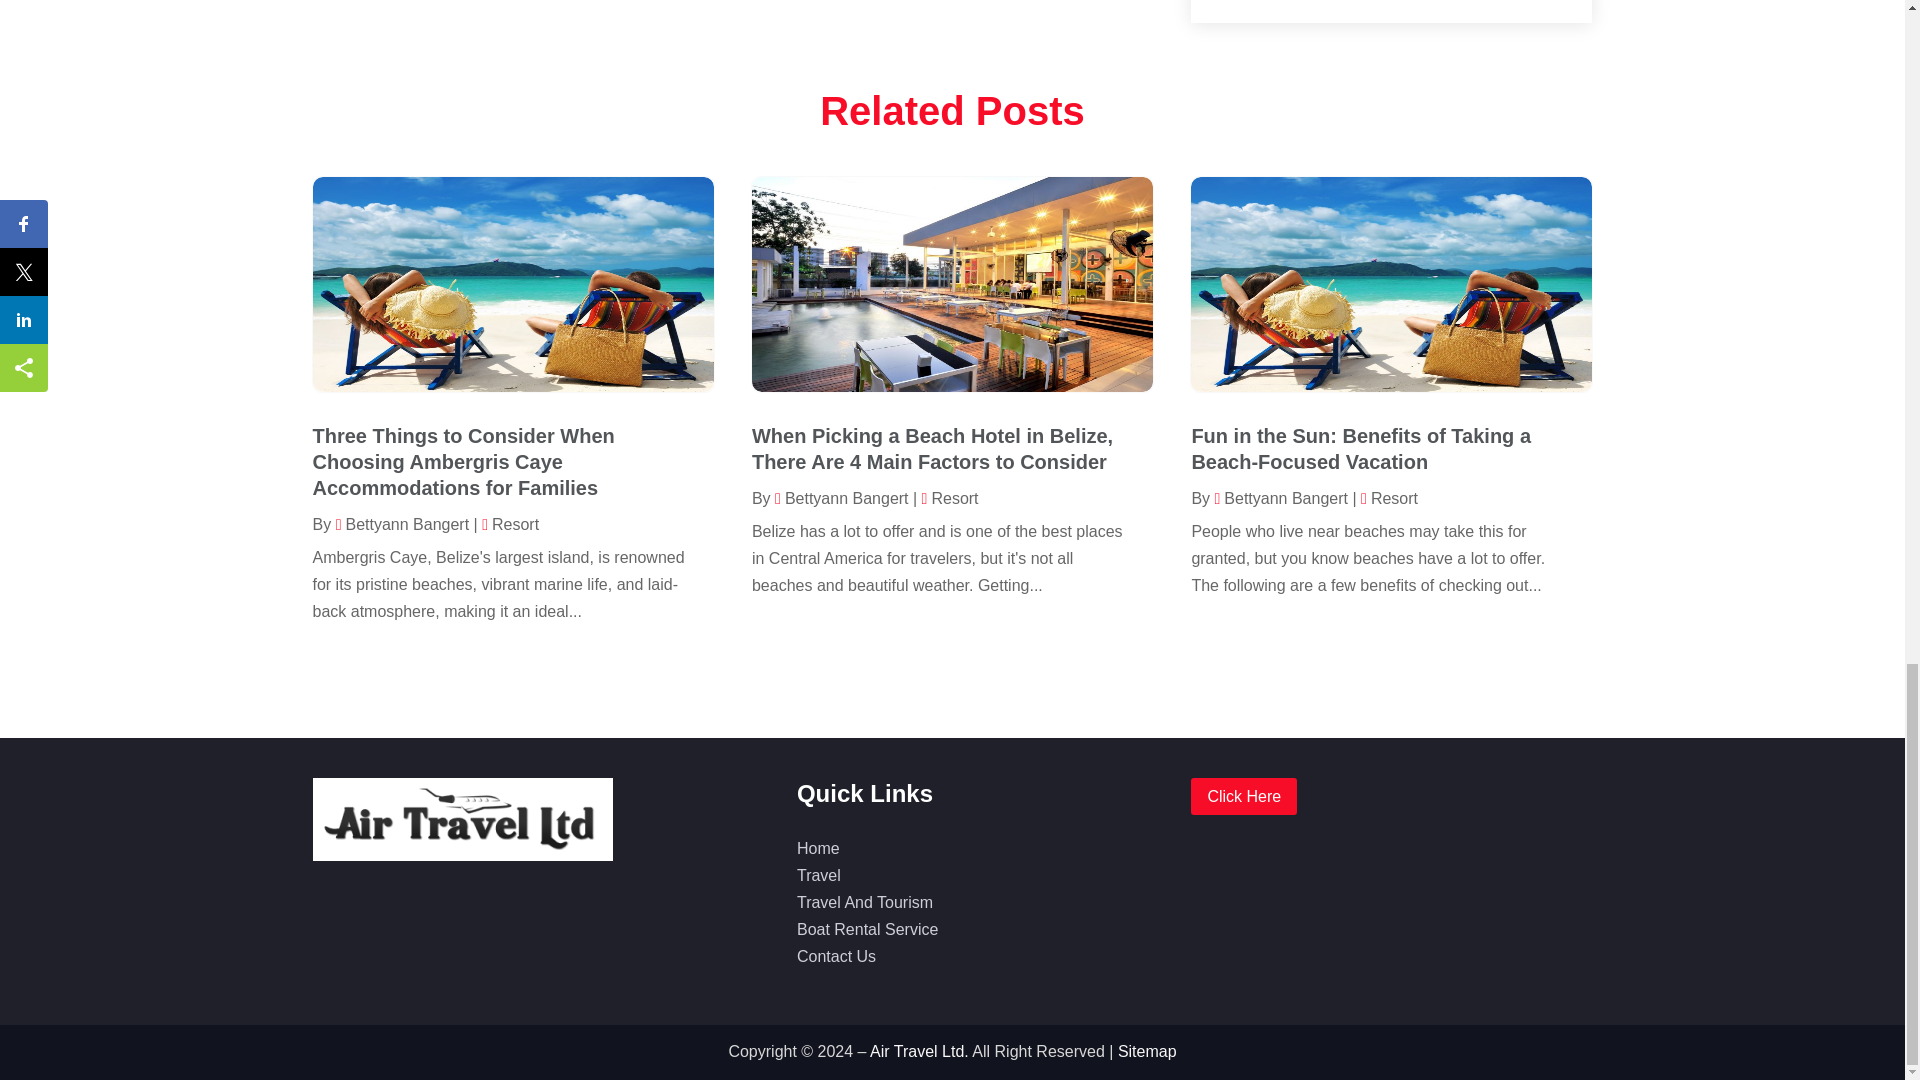 The image size is (1920, 1080). I want to click on Posts by Bettyann Bangert, so click(402, 524).